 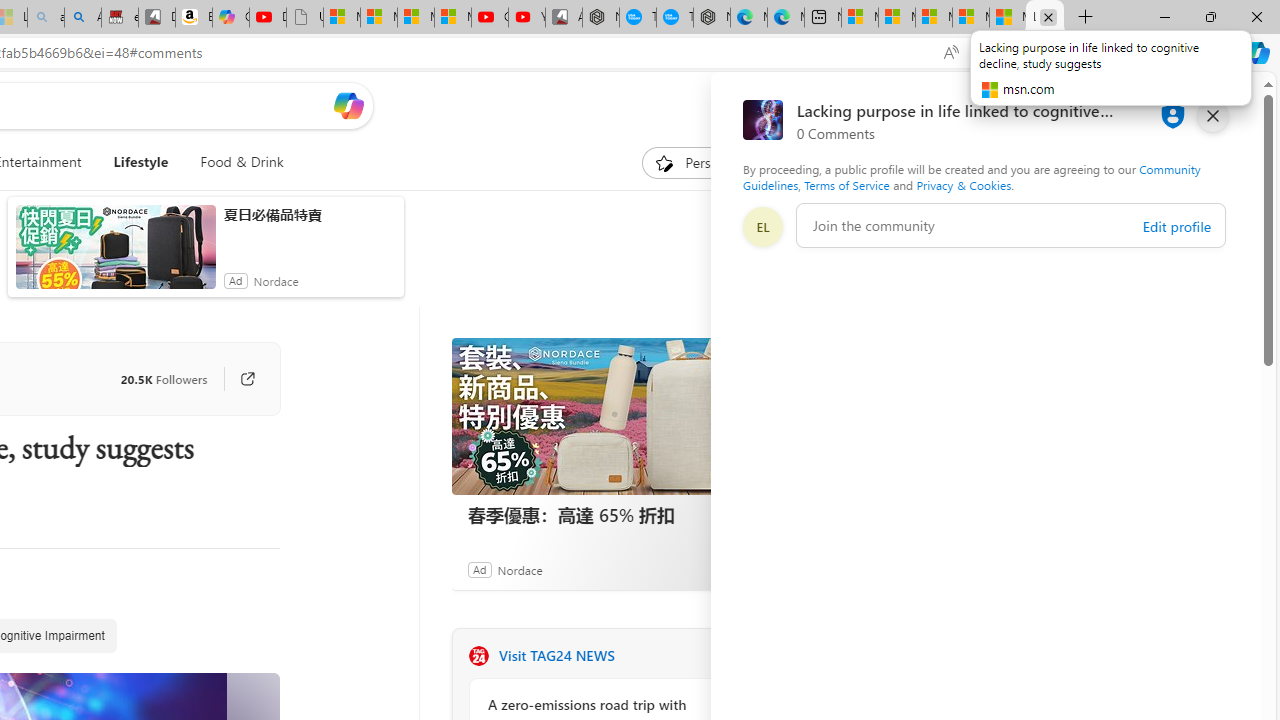 What do you see at coordinates (230, 18) in the screenshot?
I see `Copilot` at bounding box center [230, 18].